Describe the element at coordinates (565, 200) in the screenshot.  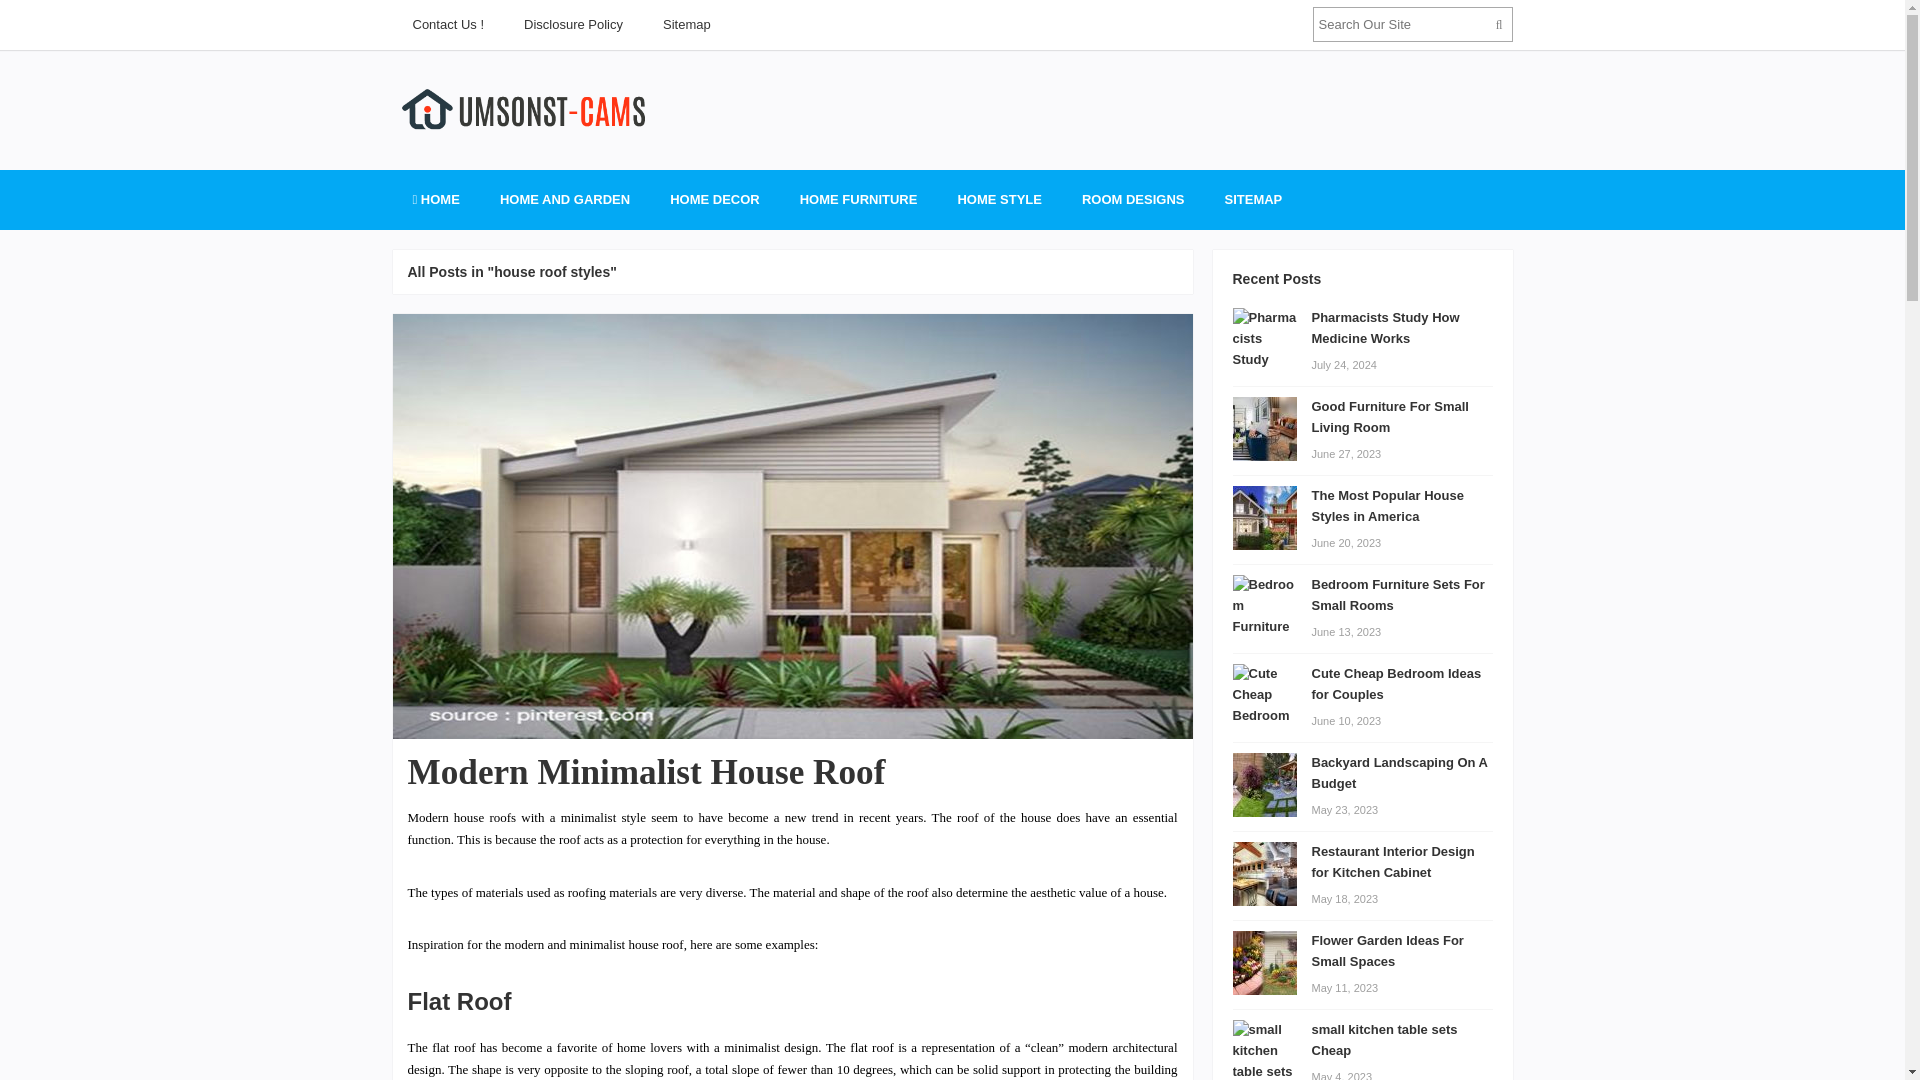
I see `HOME AND GARDEN` at that location.